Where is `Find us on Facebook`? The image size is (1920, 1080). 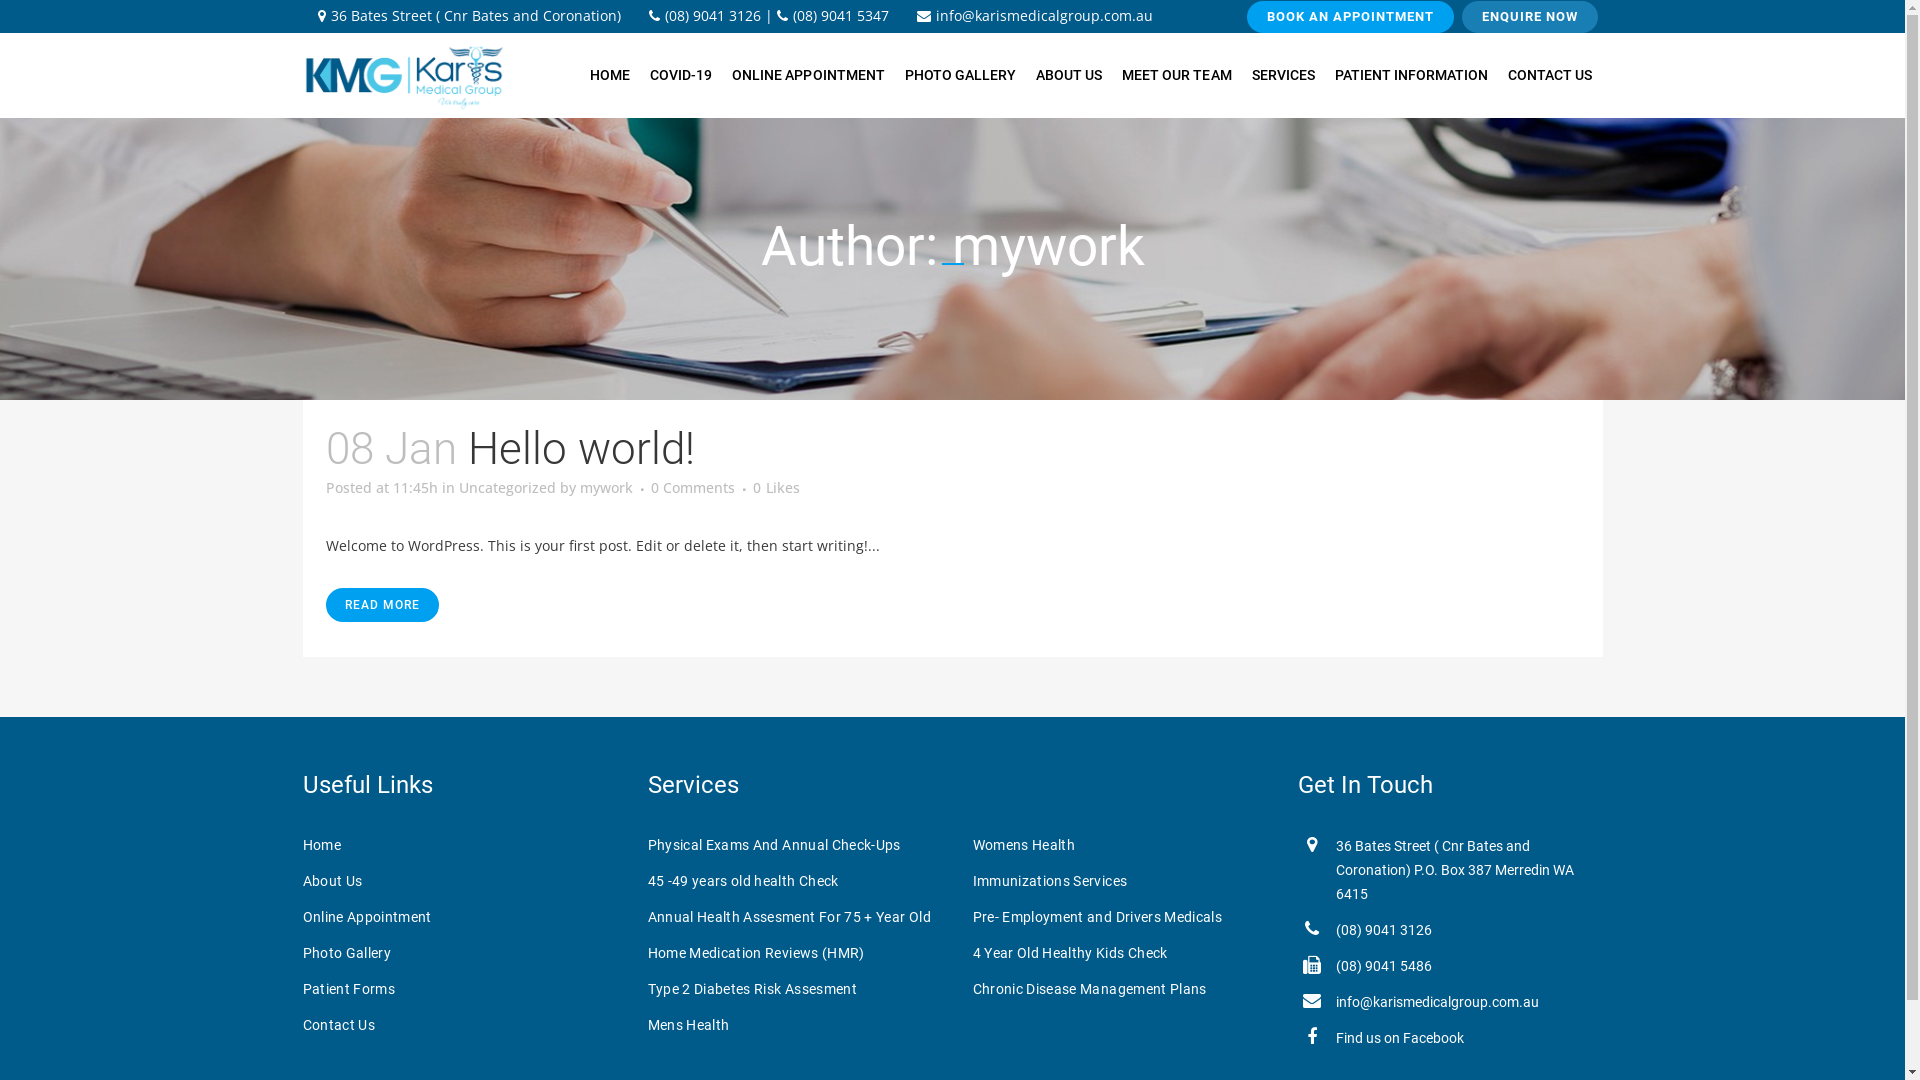
Find us on Facebook is located at coordinates (1400, 1038).